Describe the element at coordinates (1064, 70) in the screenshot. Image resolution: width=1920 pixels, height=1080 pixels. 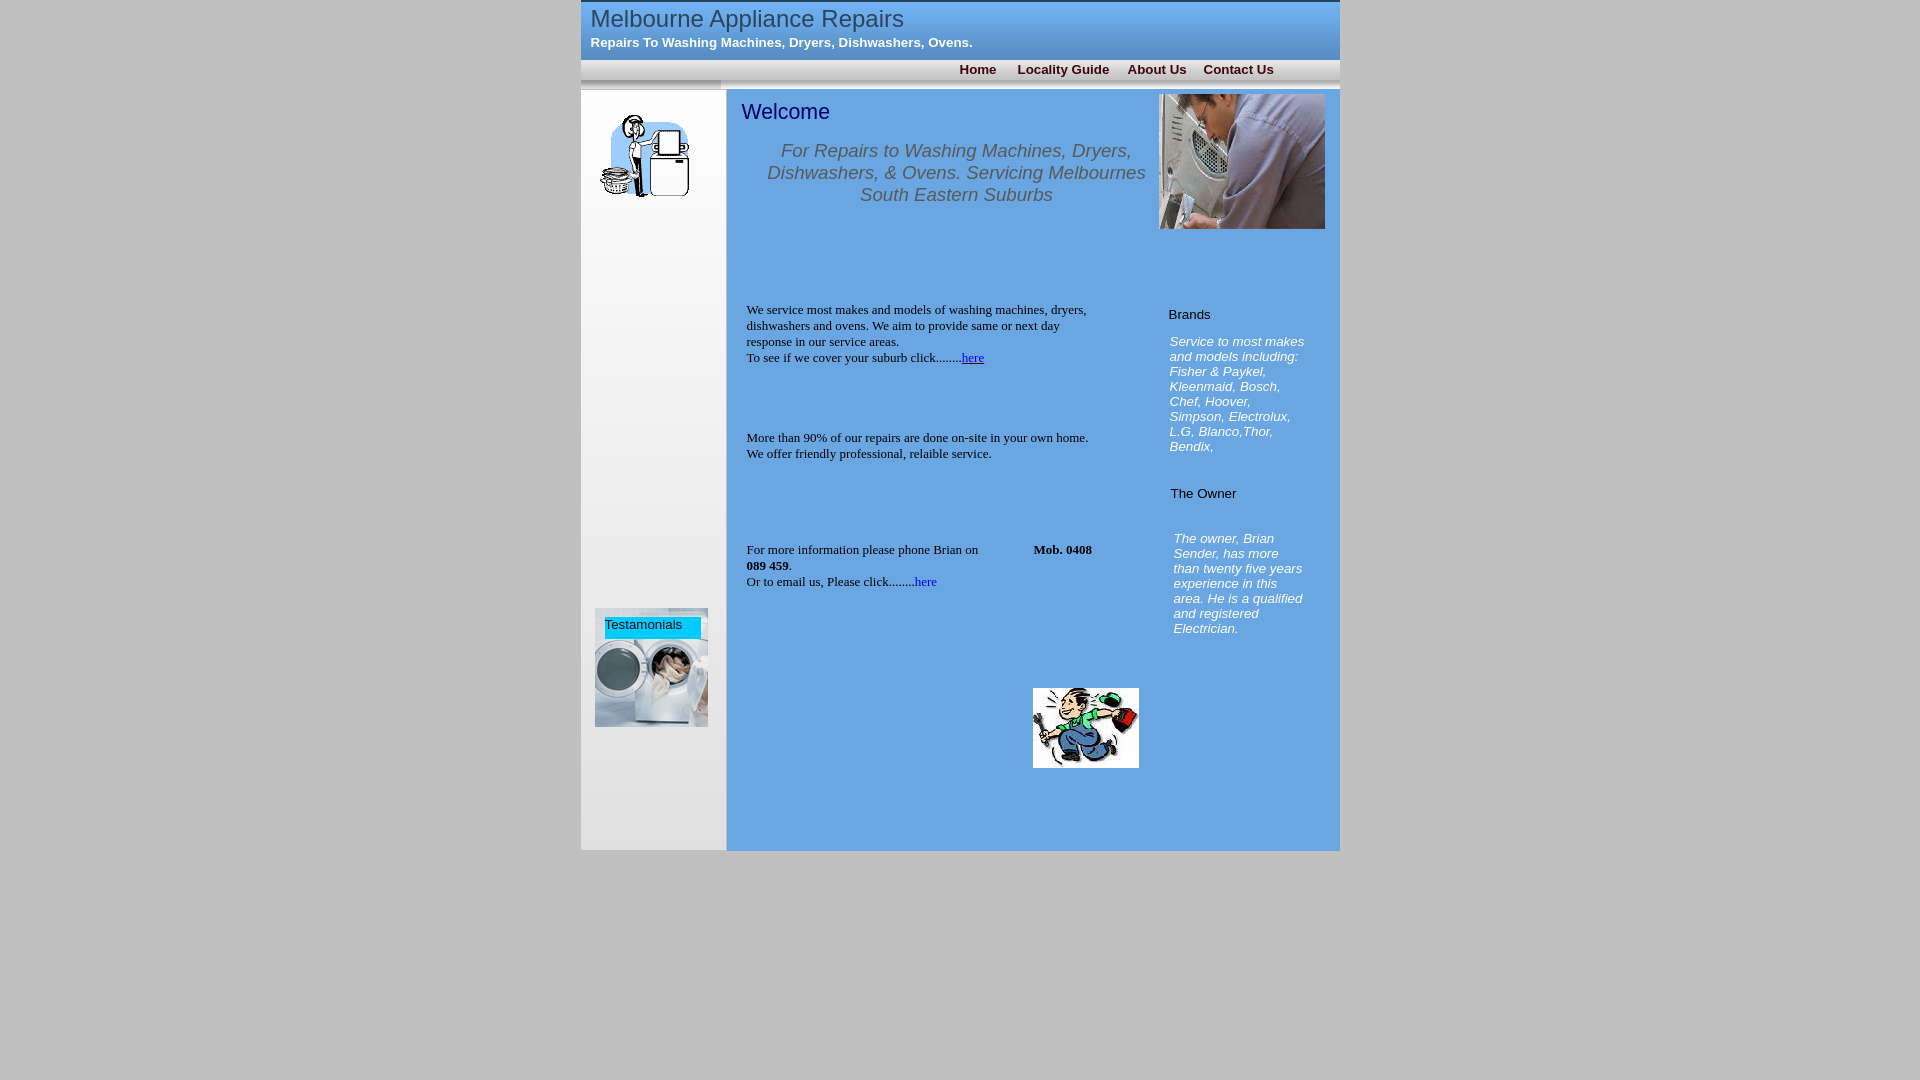
I see `Locality Guide` at that location.